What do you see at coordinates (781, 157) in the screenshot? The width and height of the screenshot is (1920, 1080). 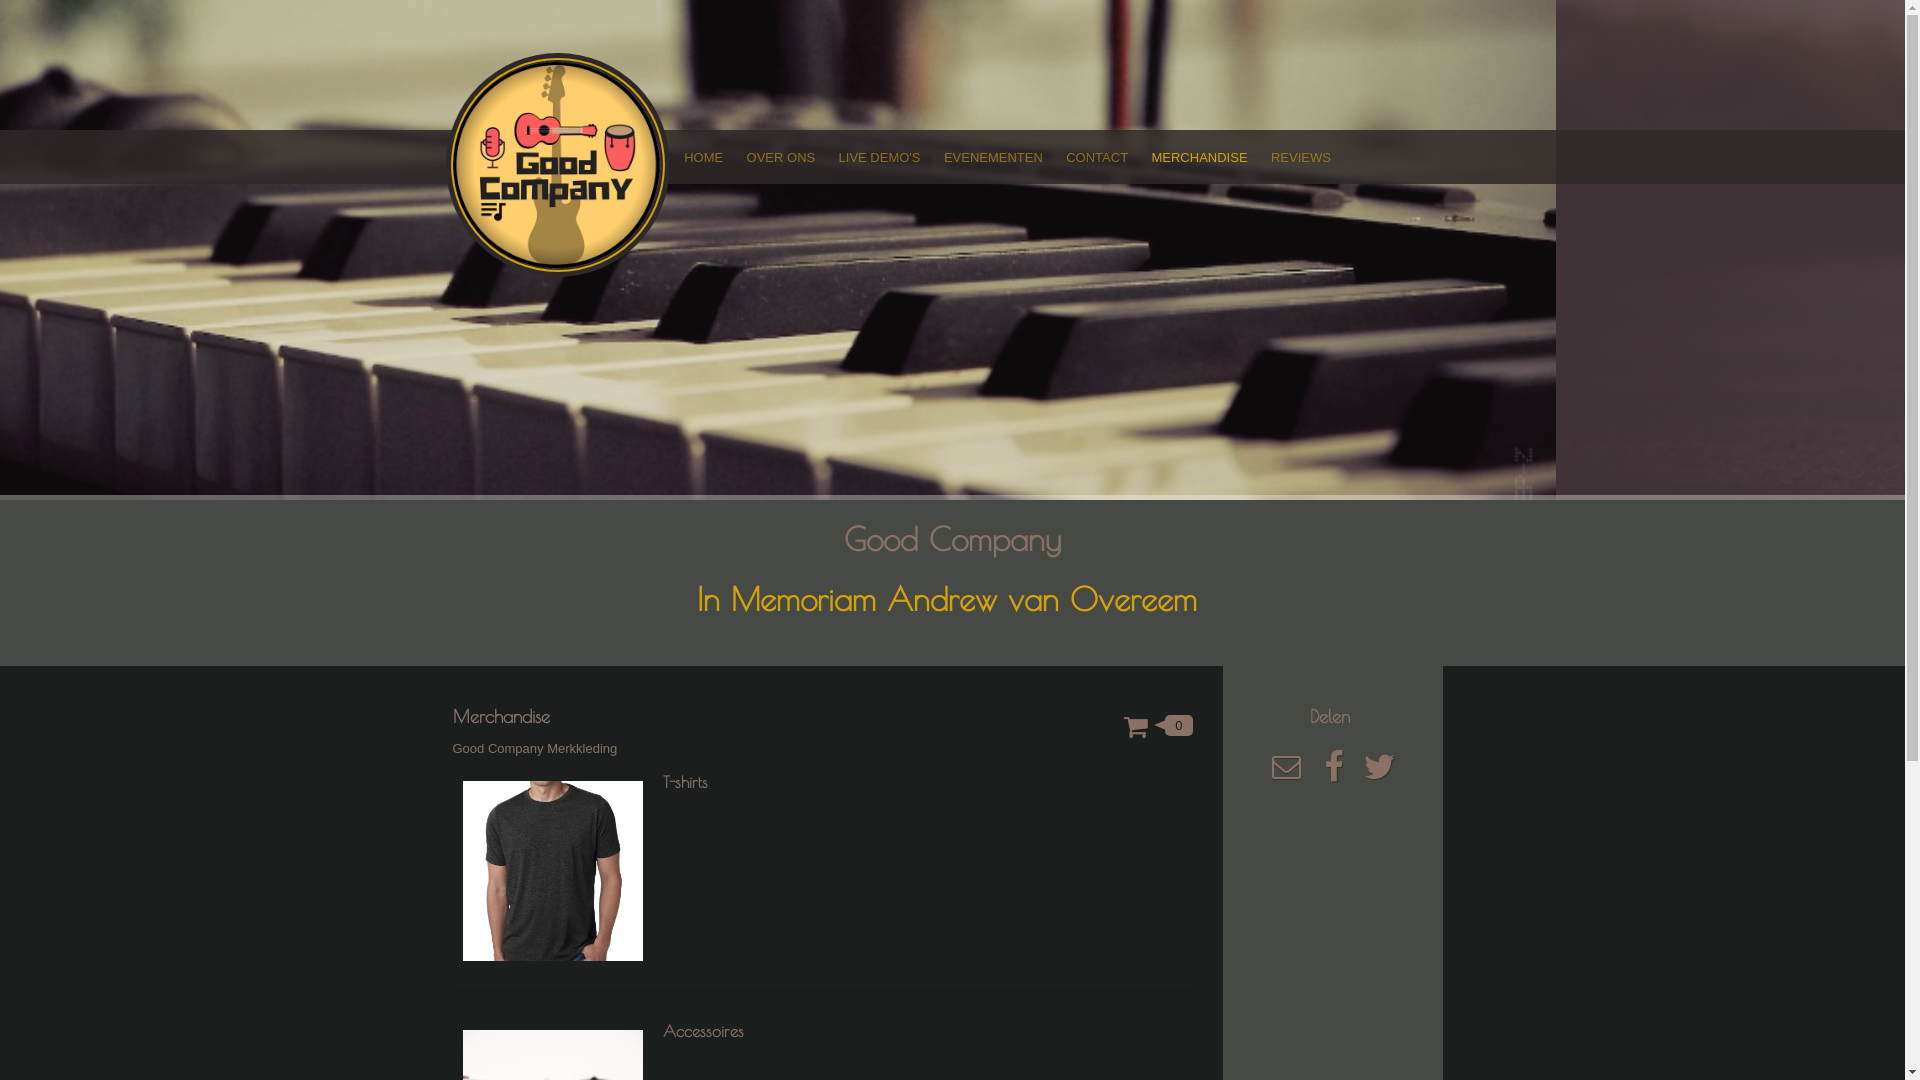 I see `OVER ONS` at bounding box center [781, 157].